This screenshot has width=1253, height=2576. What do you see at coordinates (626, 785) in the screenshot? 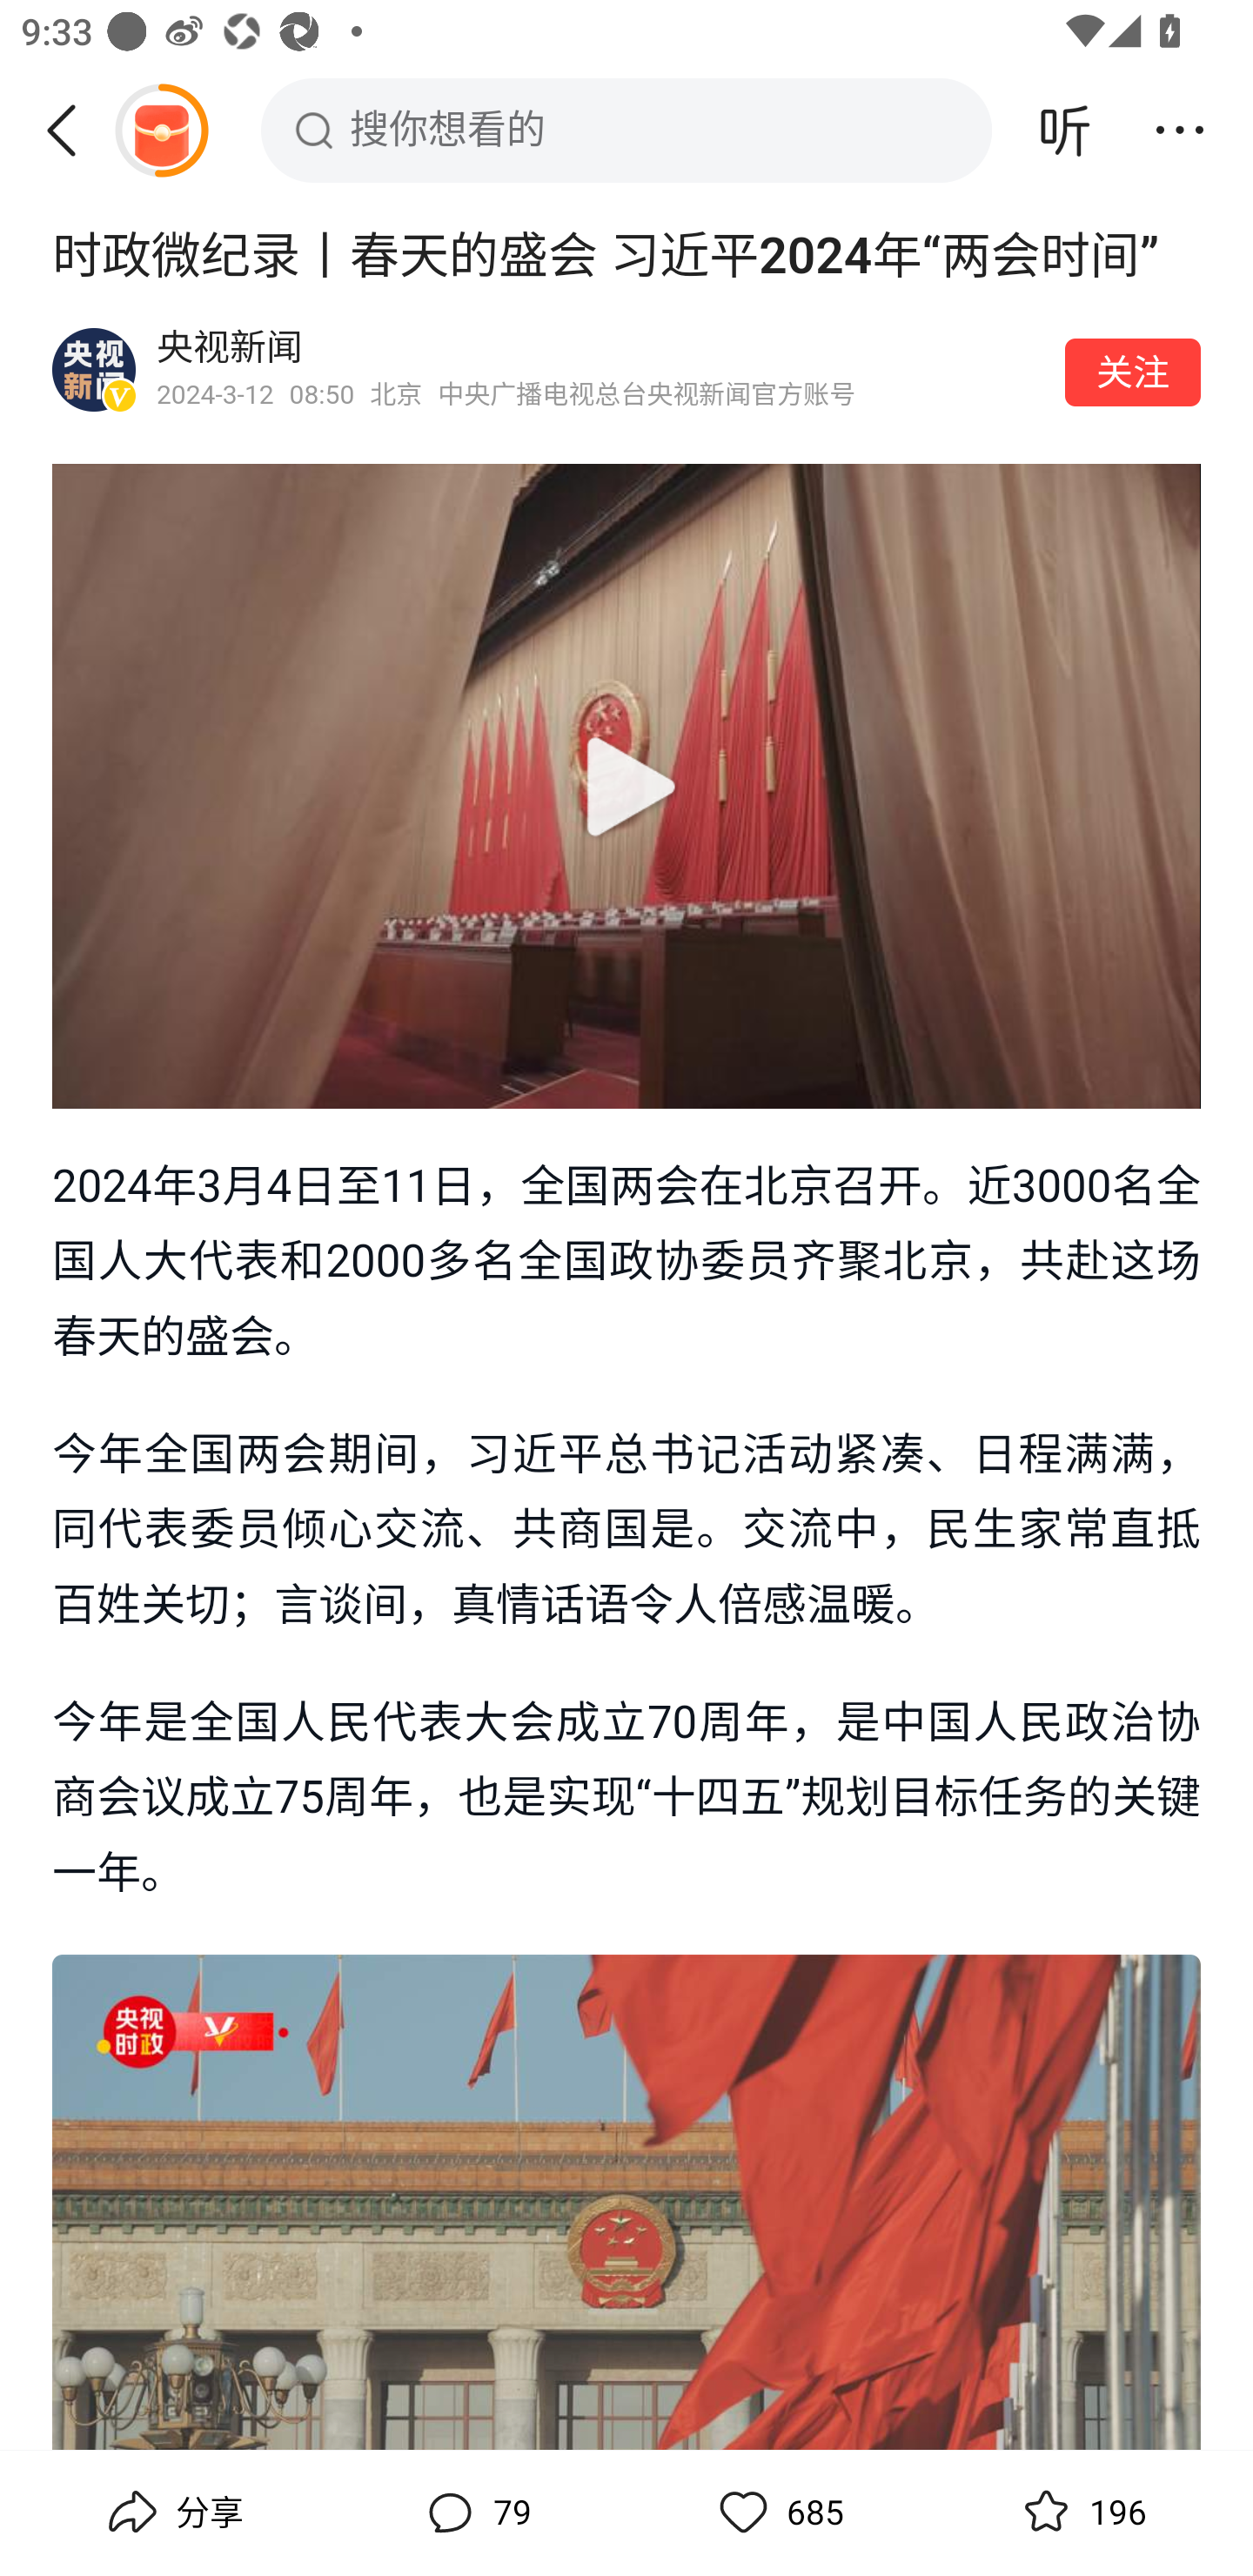
I see `播放视频` at bounding box center [626, 785].